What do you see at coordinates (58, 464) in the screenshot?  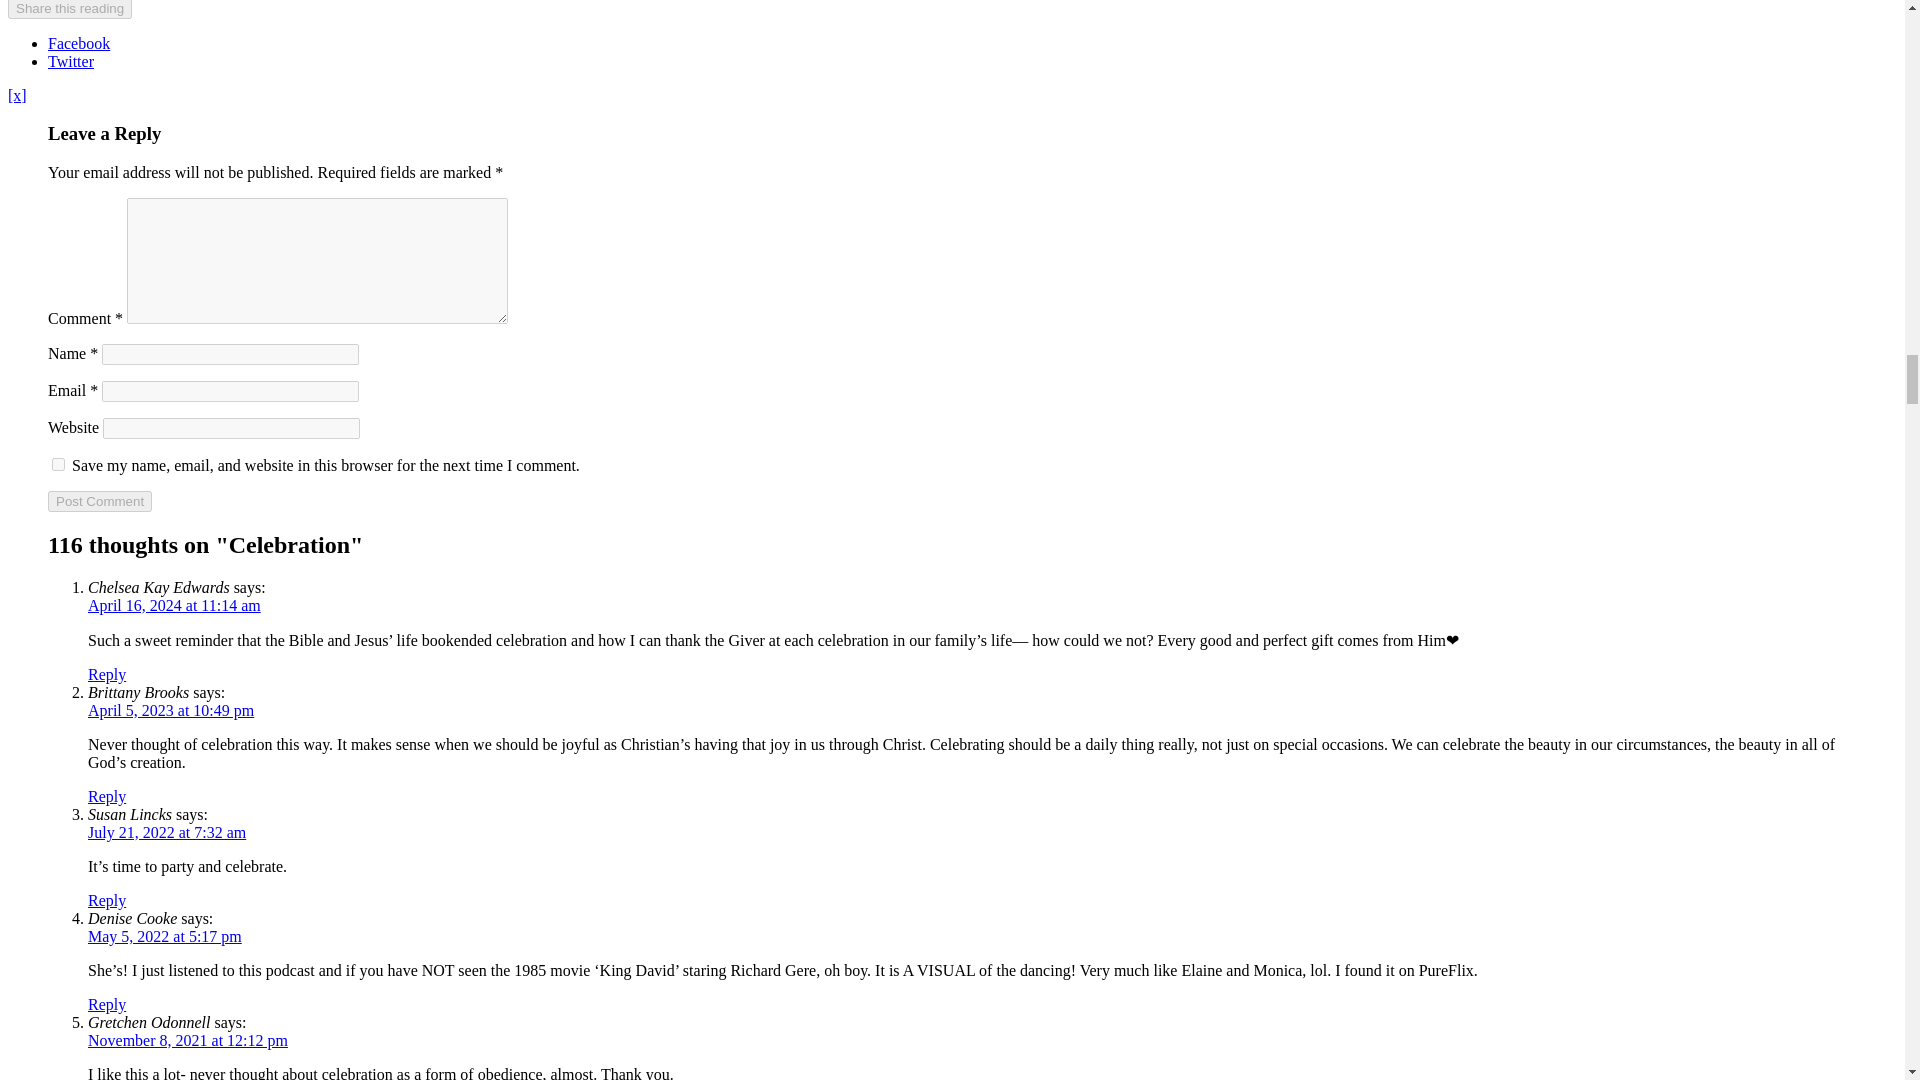 I see `yes` at bounding box center [58, 464].